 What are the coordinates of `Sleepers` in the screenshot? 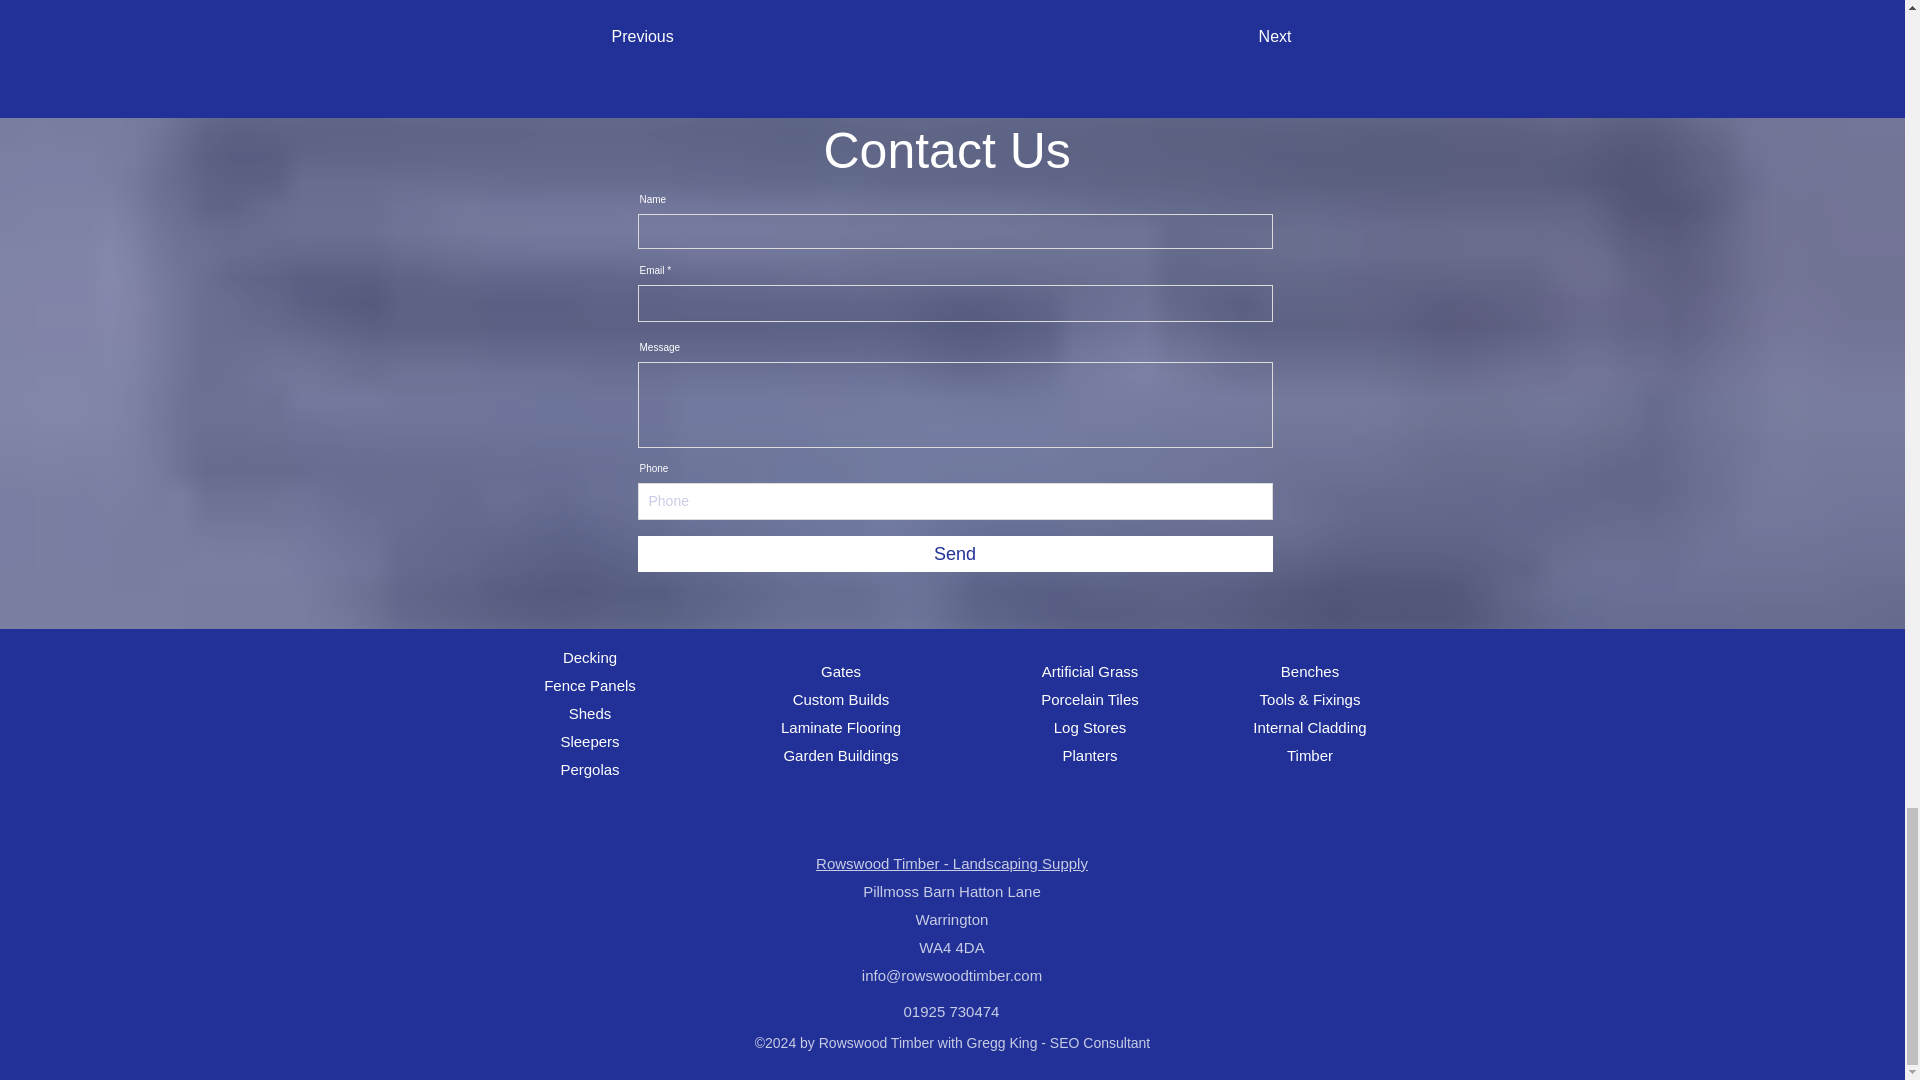 It's located at (589, 741).